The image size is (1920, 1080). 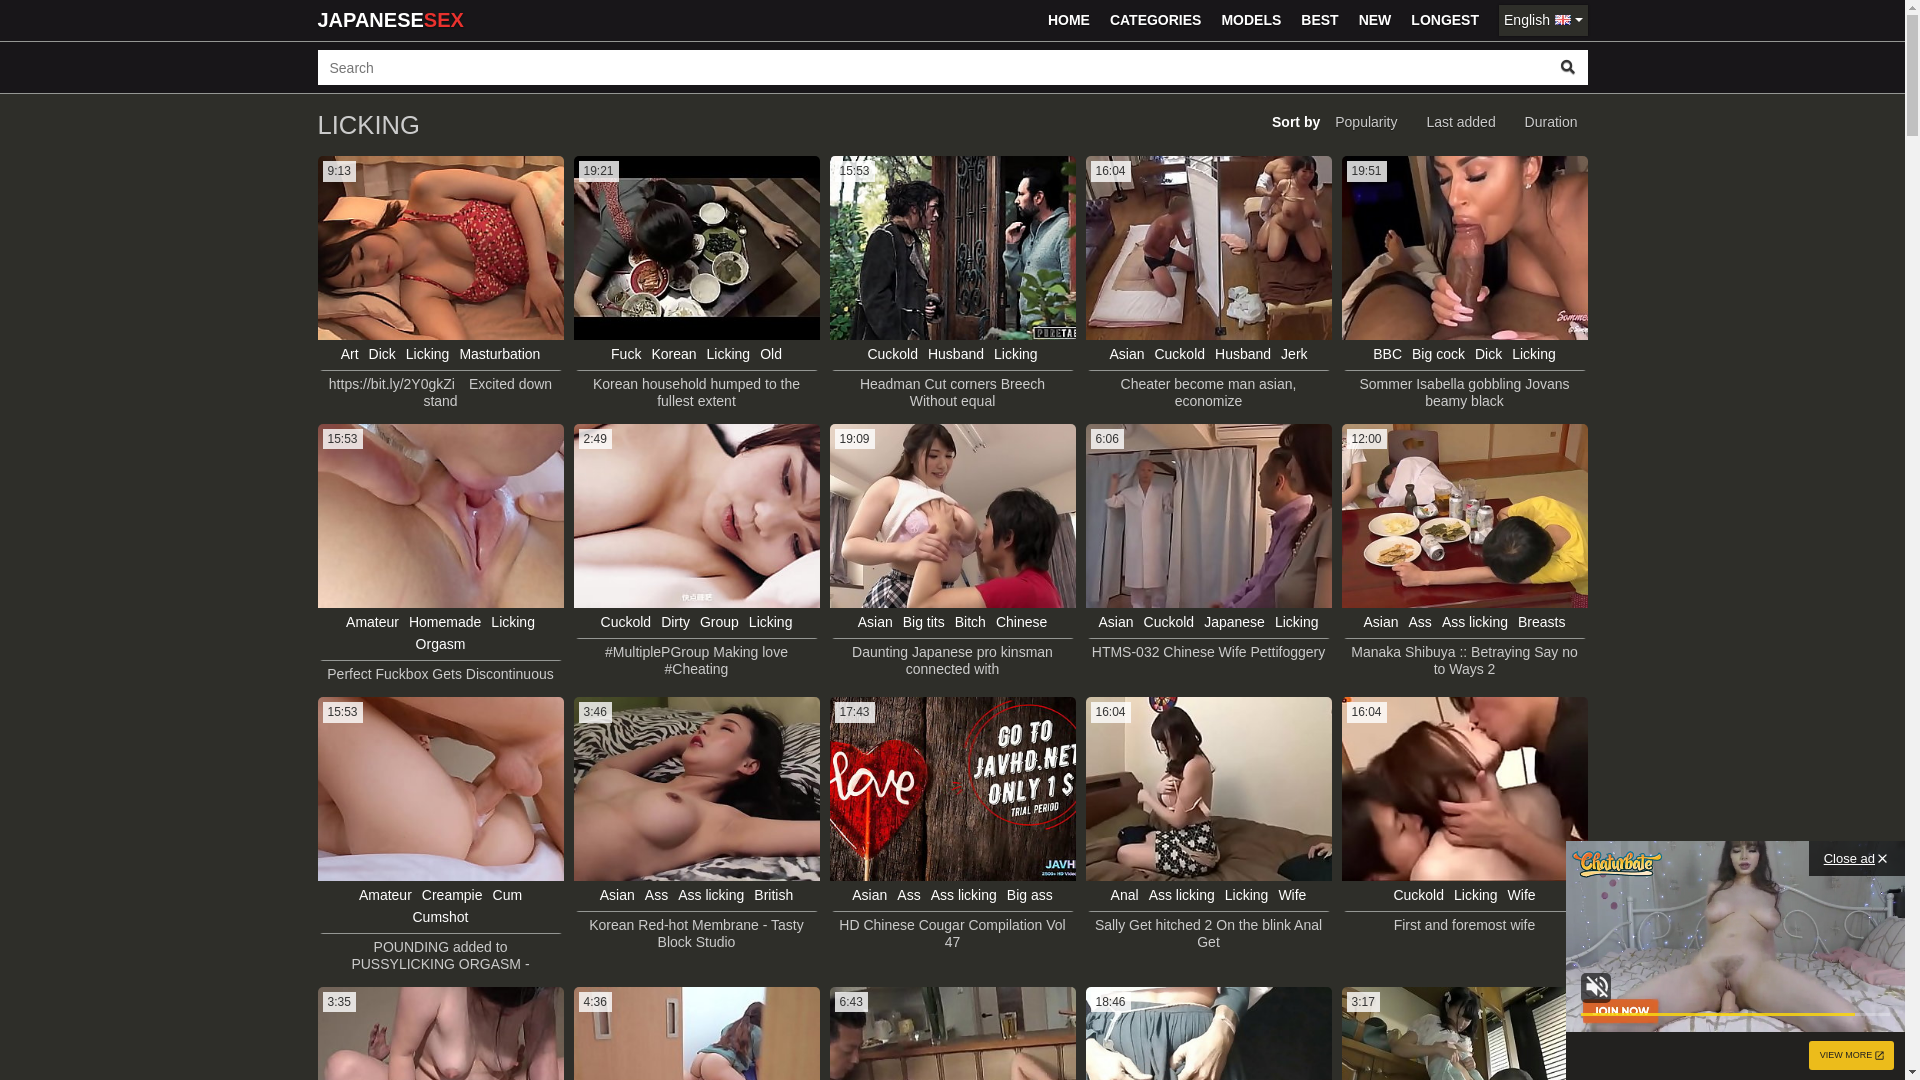 I want to click on Licking, so click(x=1016, y=354).